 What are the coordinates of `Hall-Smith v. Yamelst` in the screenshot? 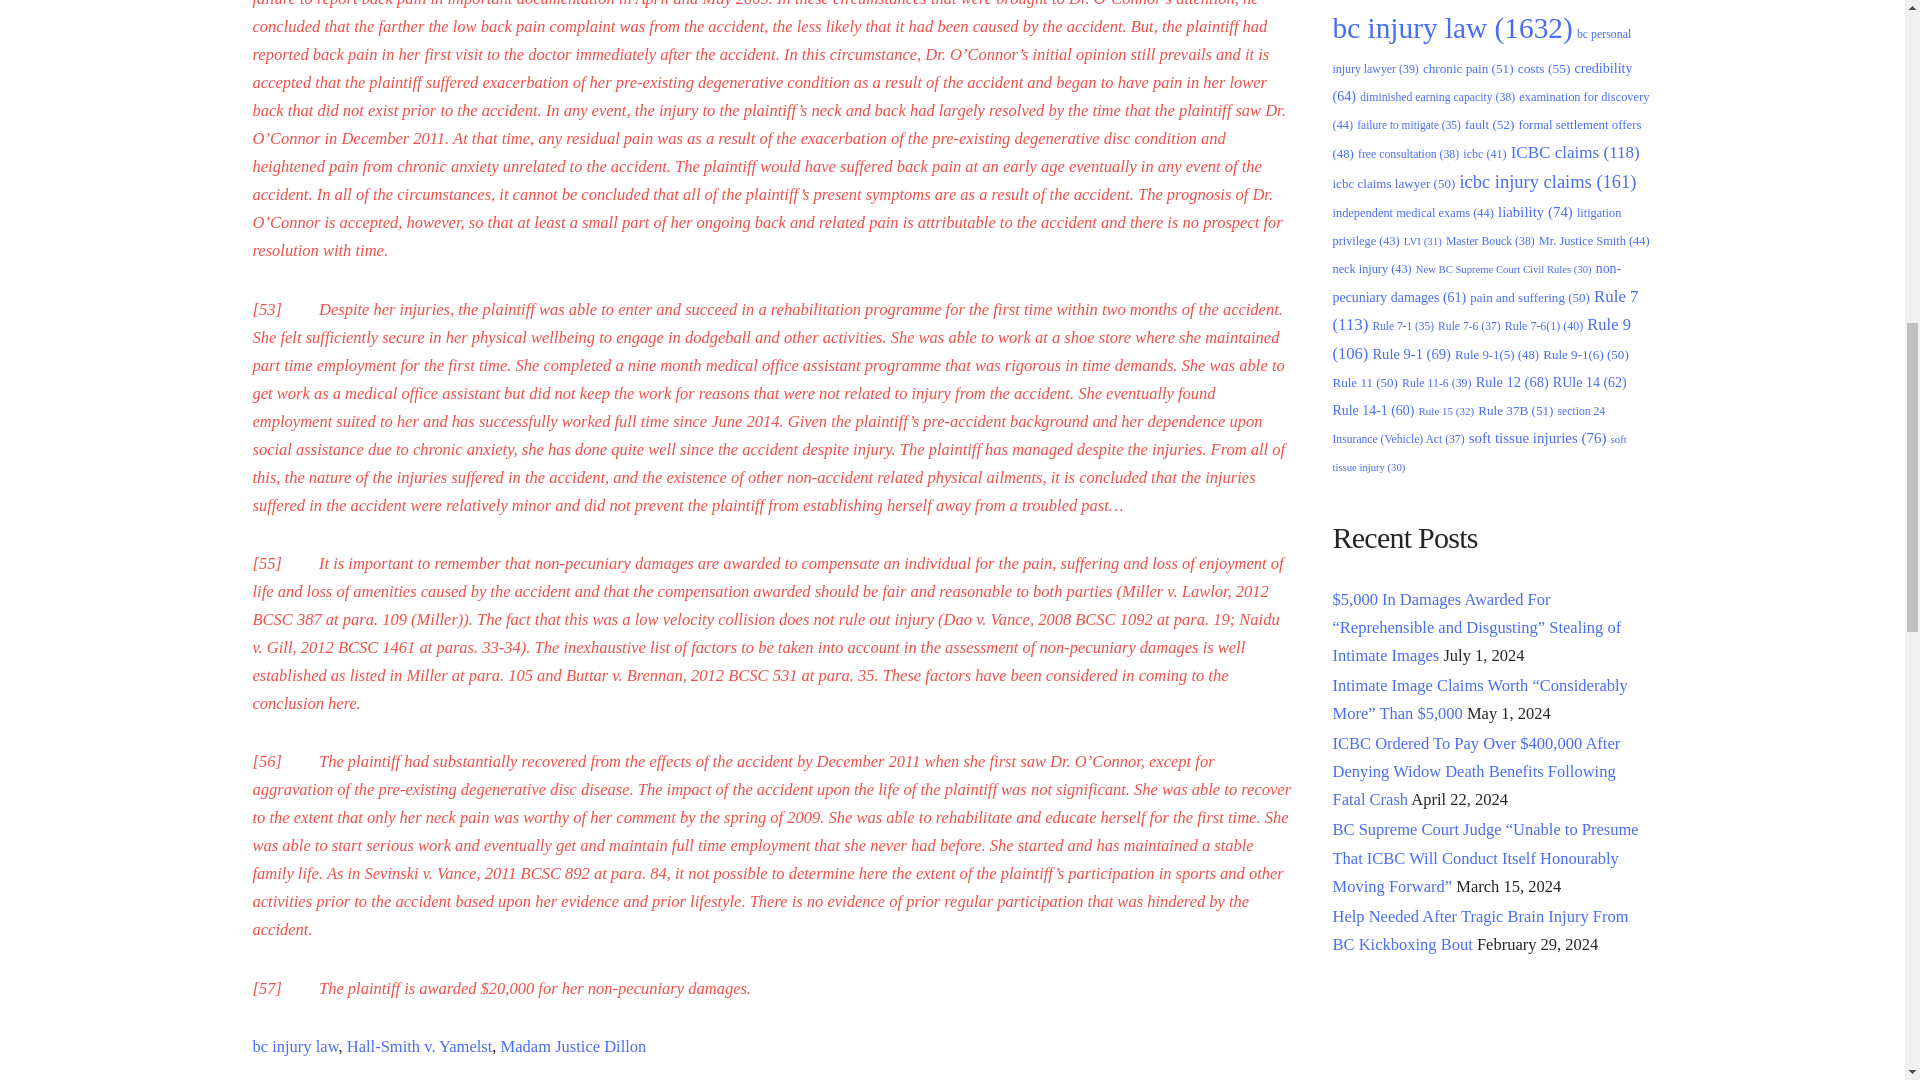 It's located at (420, 1046).